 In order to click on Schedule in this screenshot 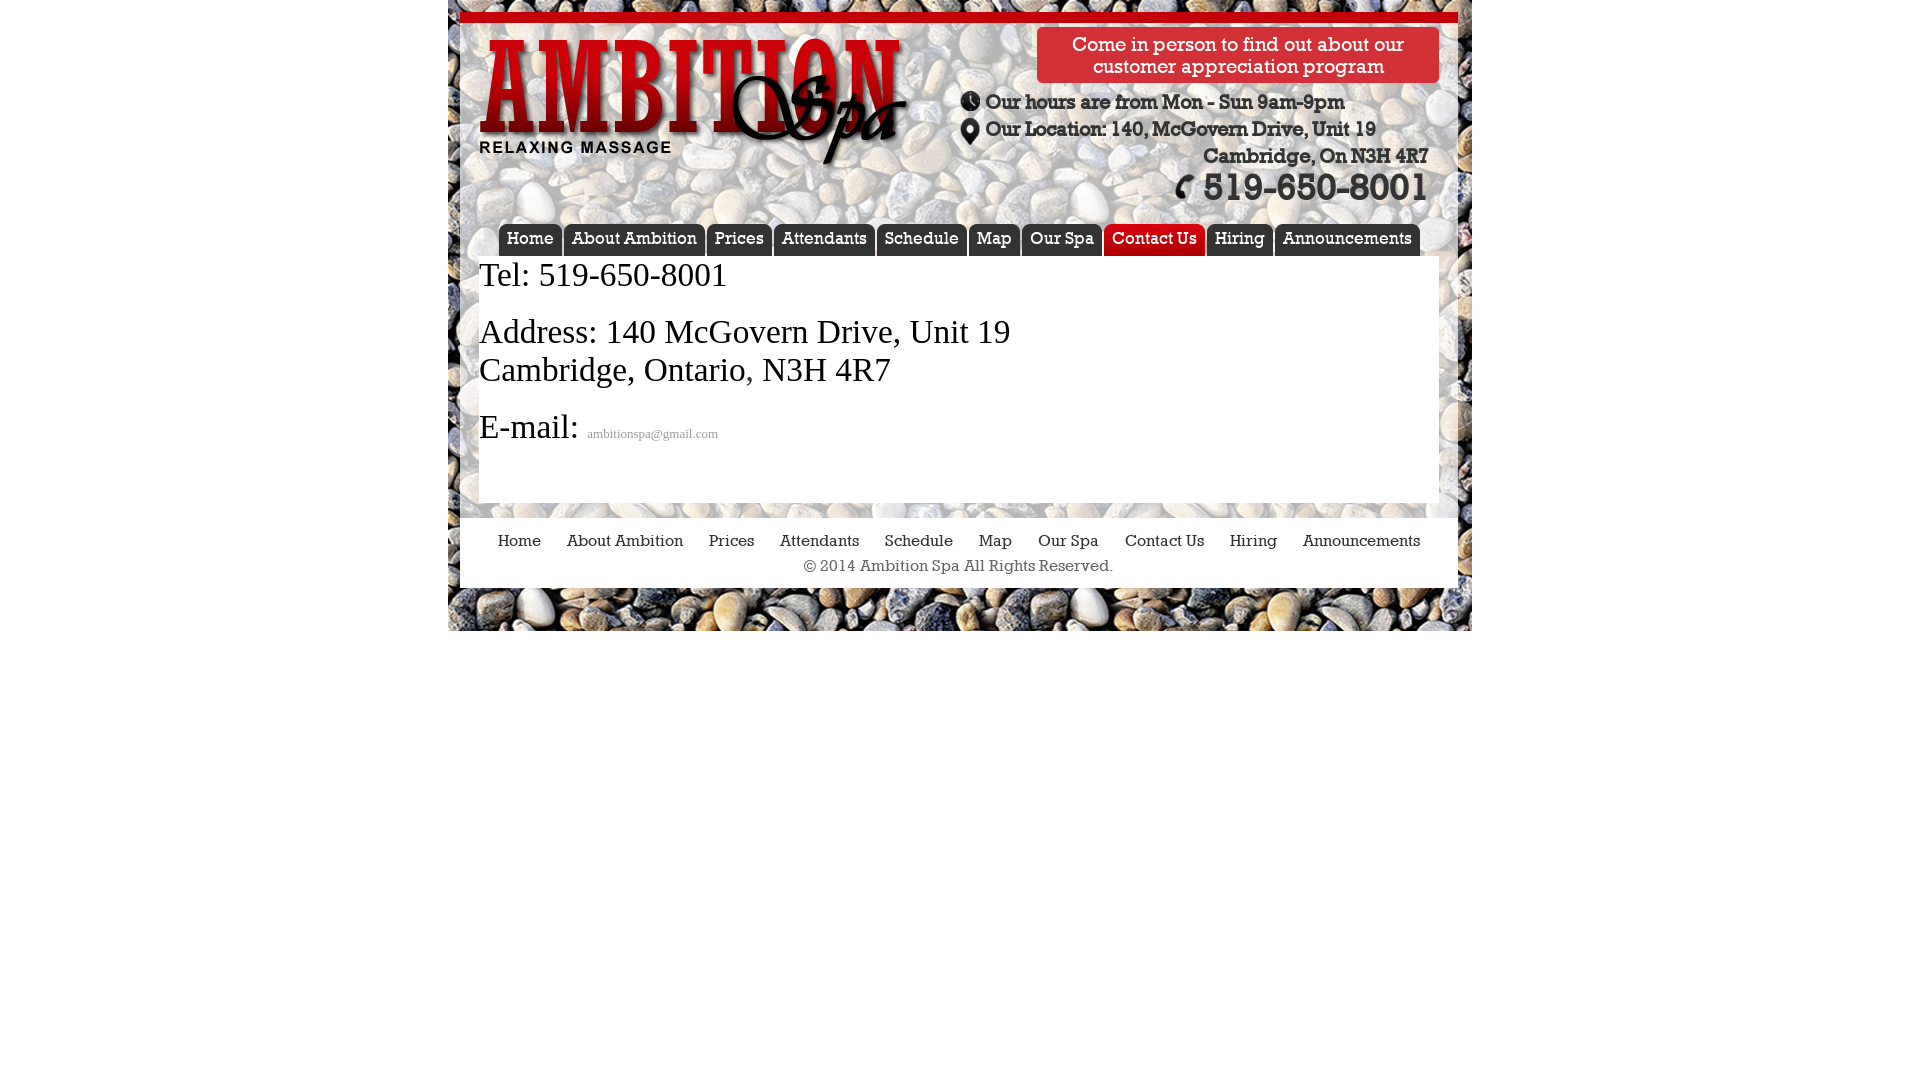, I will do `click(919, 540)`.